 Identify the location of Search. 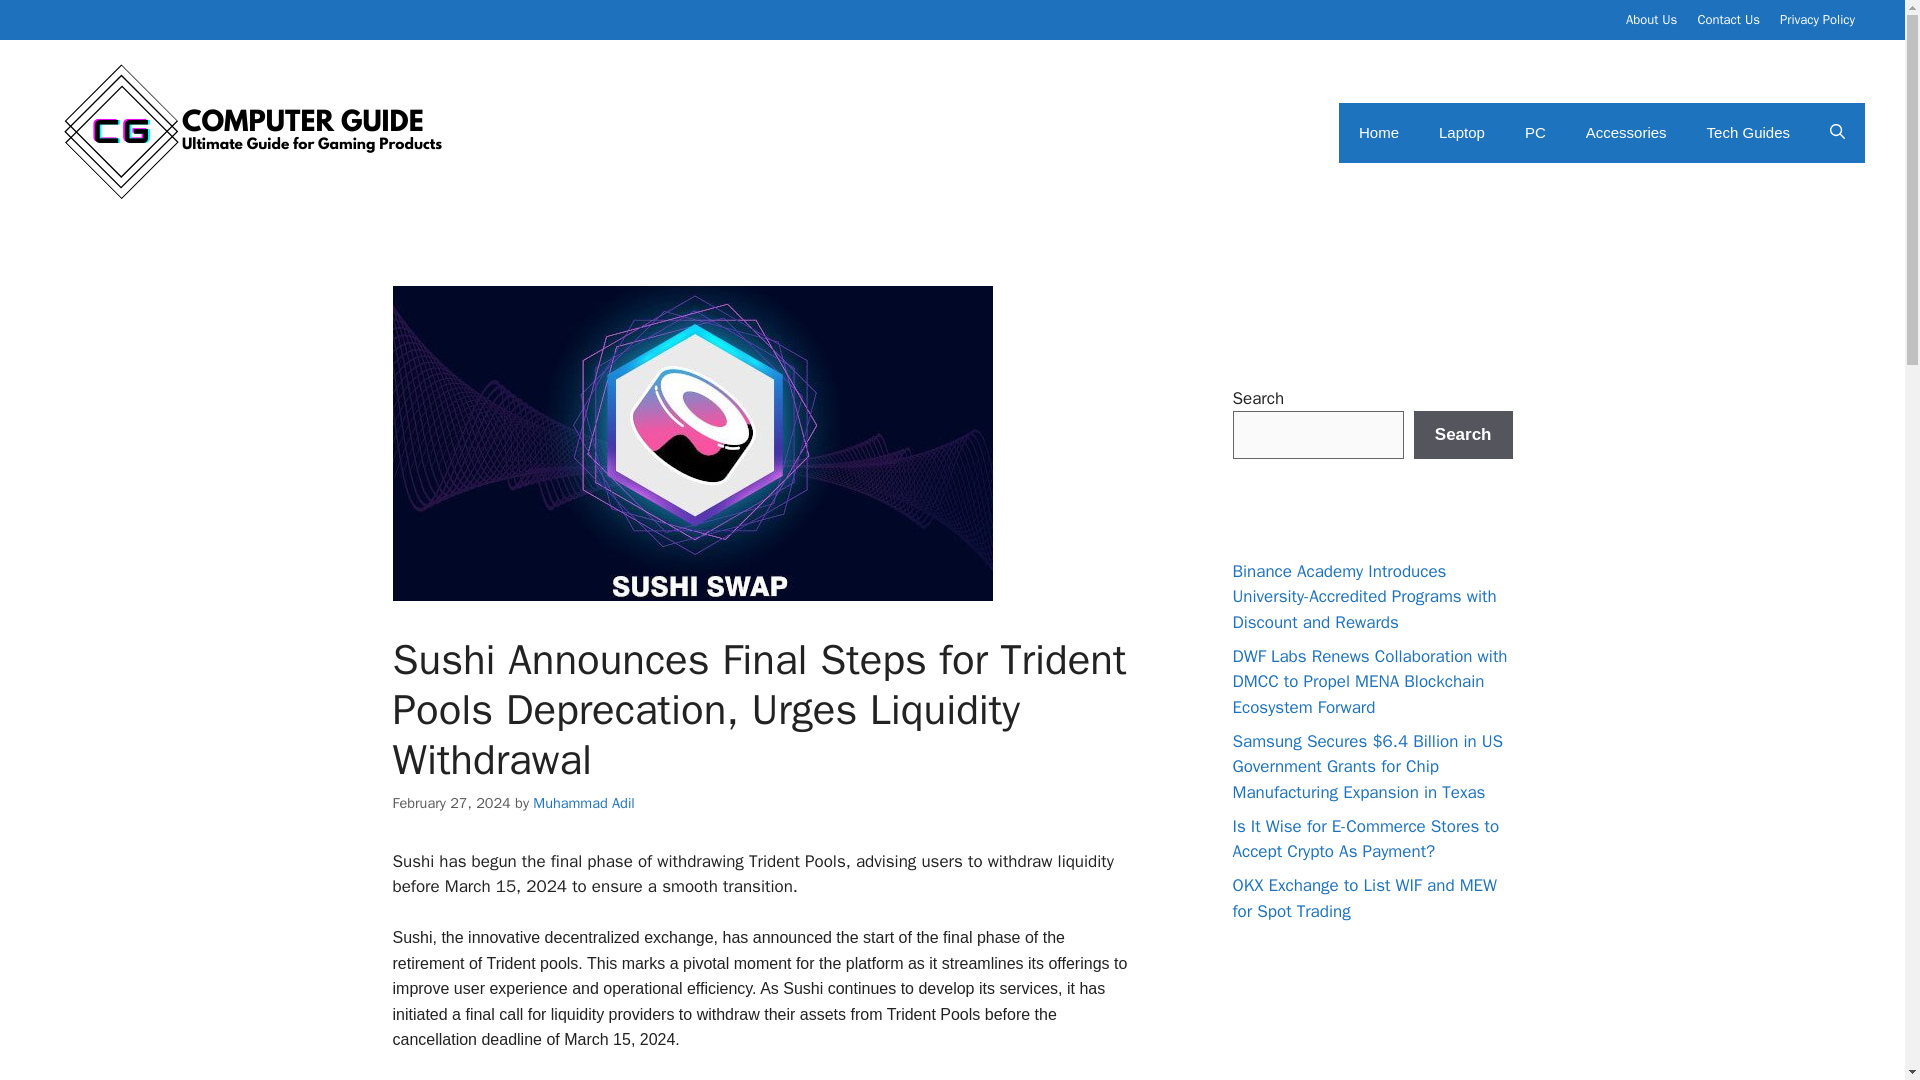
(1462, 435).